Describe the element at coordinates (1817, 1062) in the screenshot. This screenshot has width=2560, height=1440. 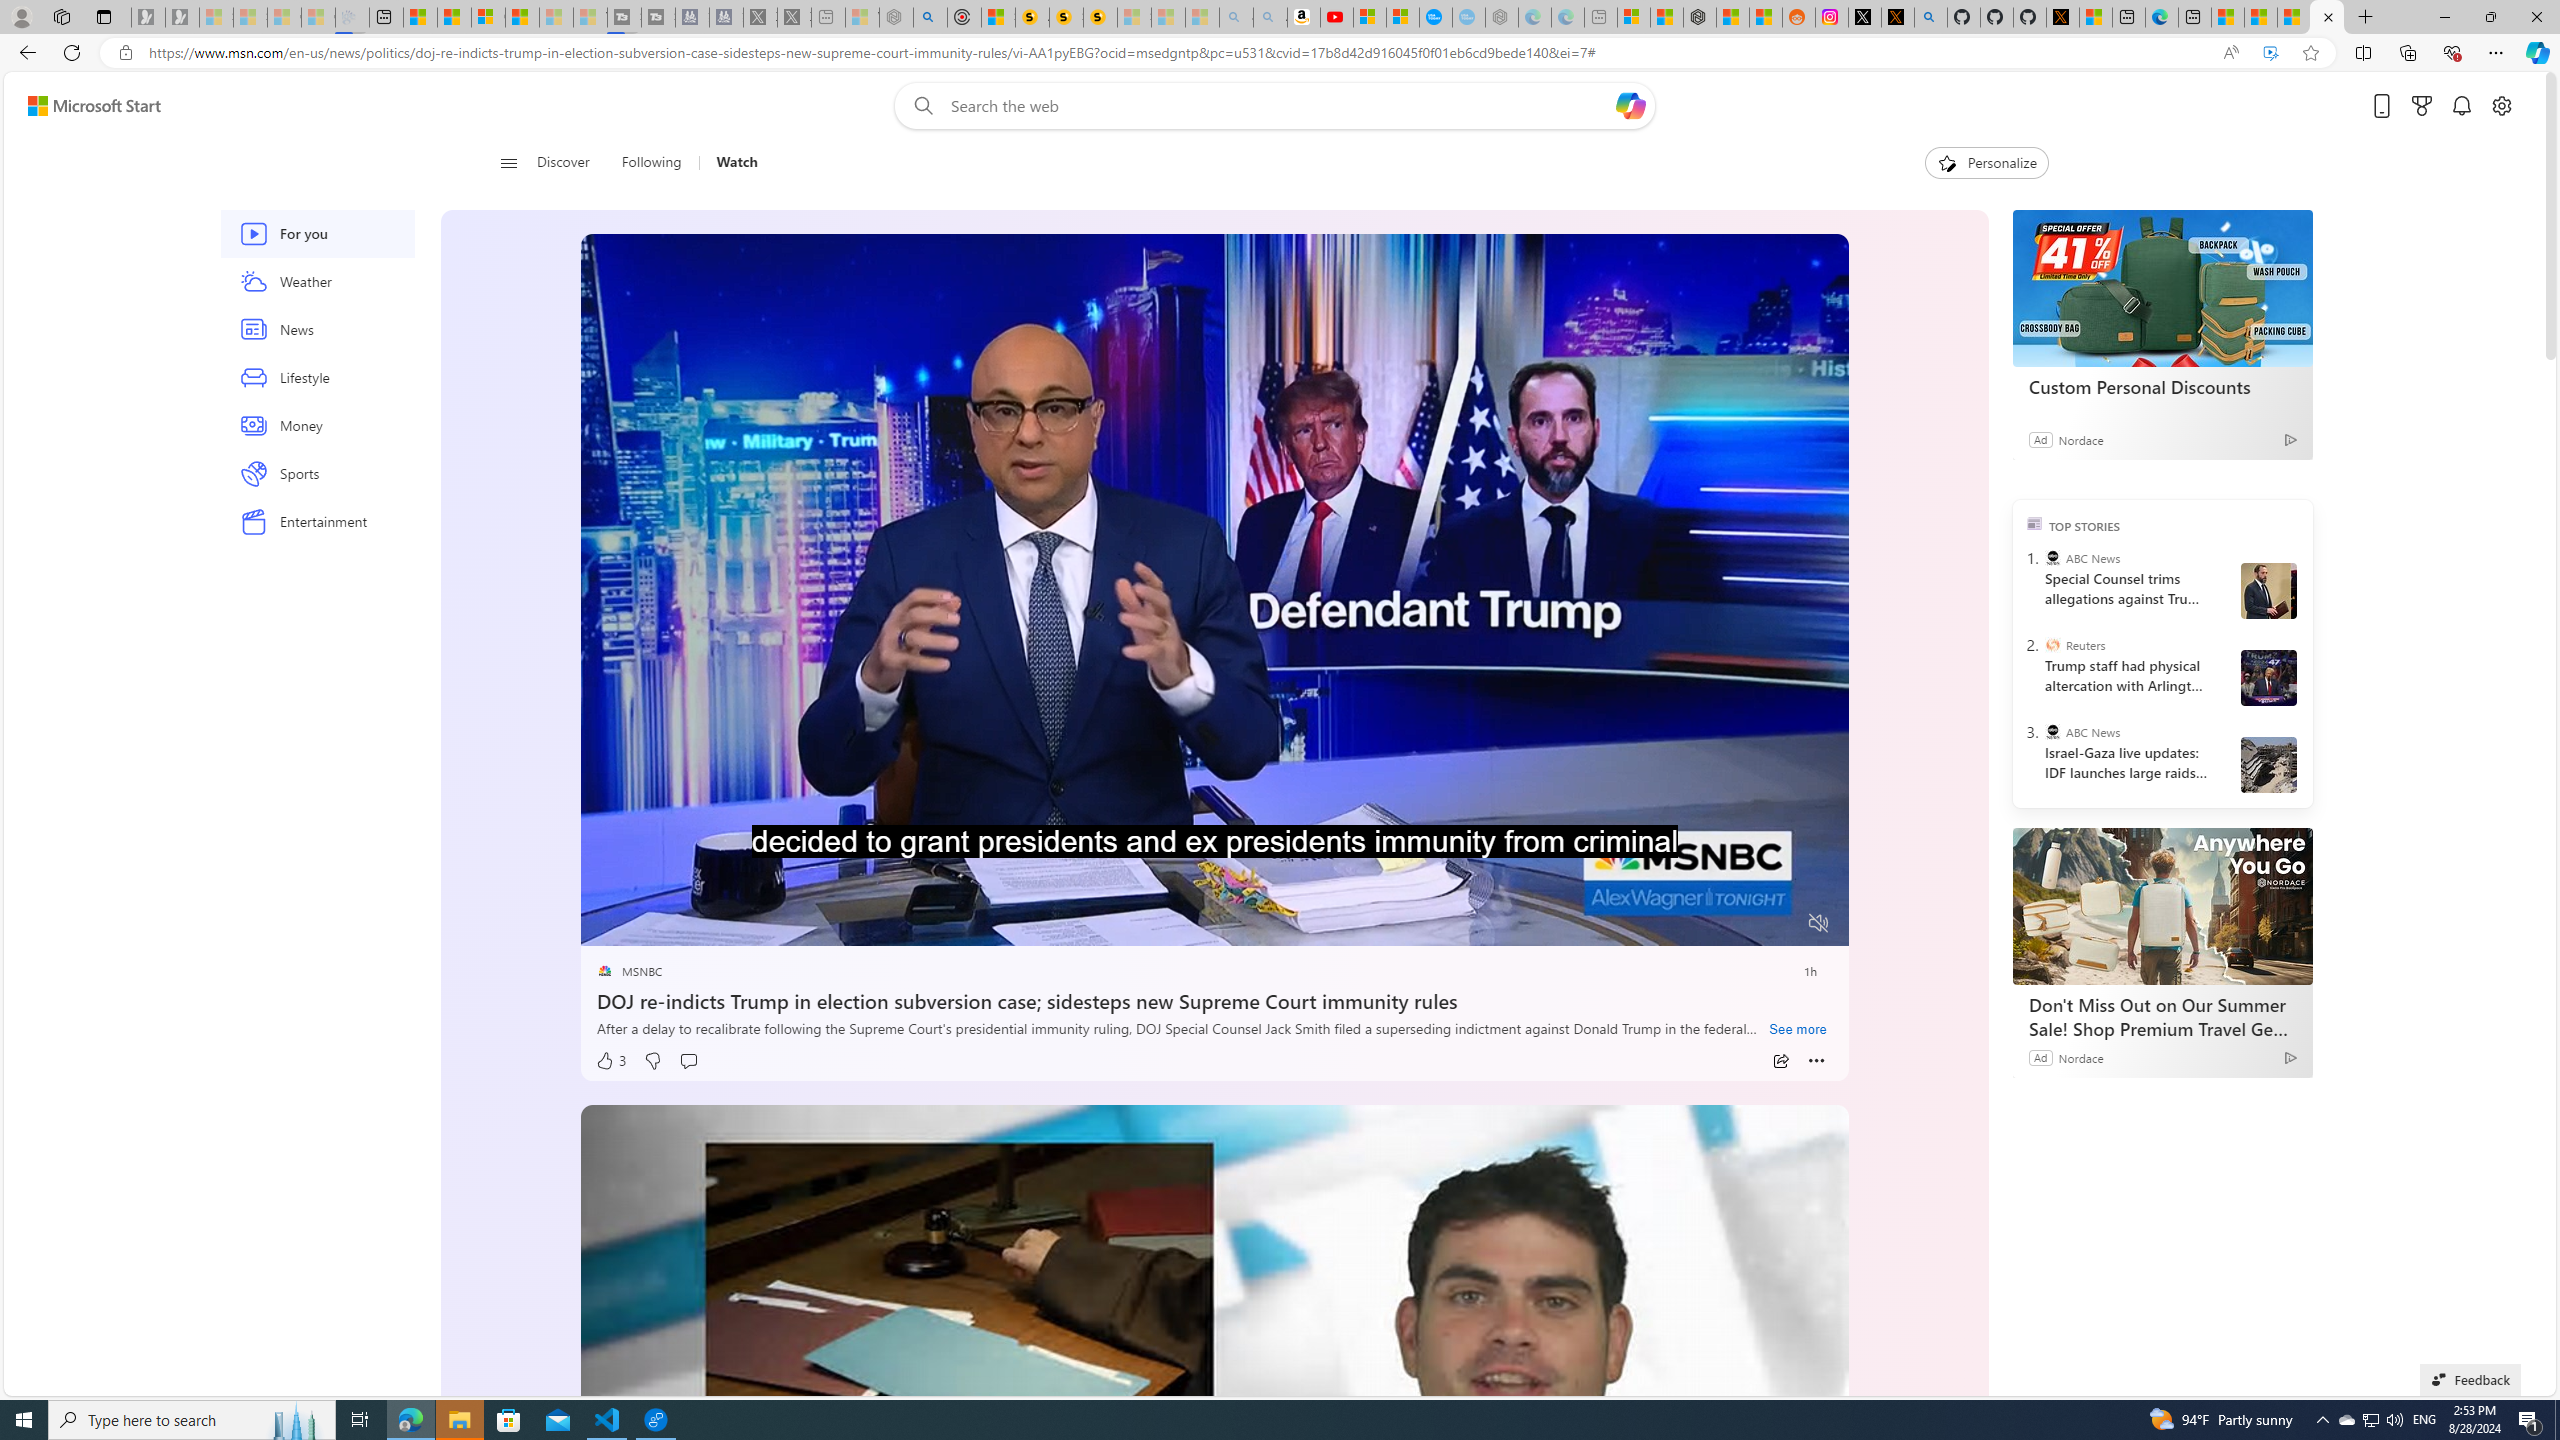
I see `More` at that location.